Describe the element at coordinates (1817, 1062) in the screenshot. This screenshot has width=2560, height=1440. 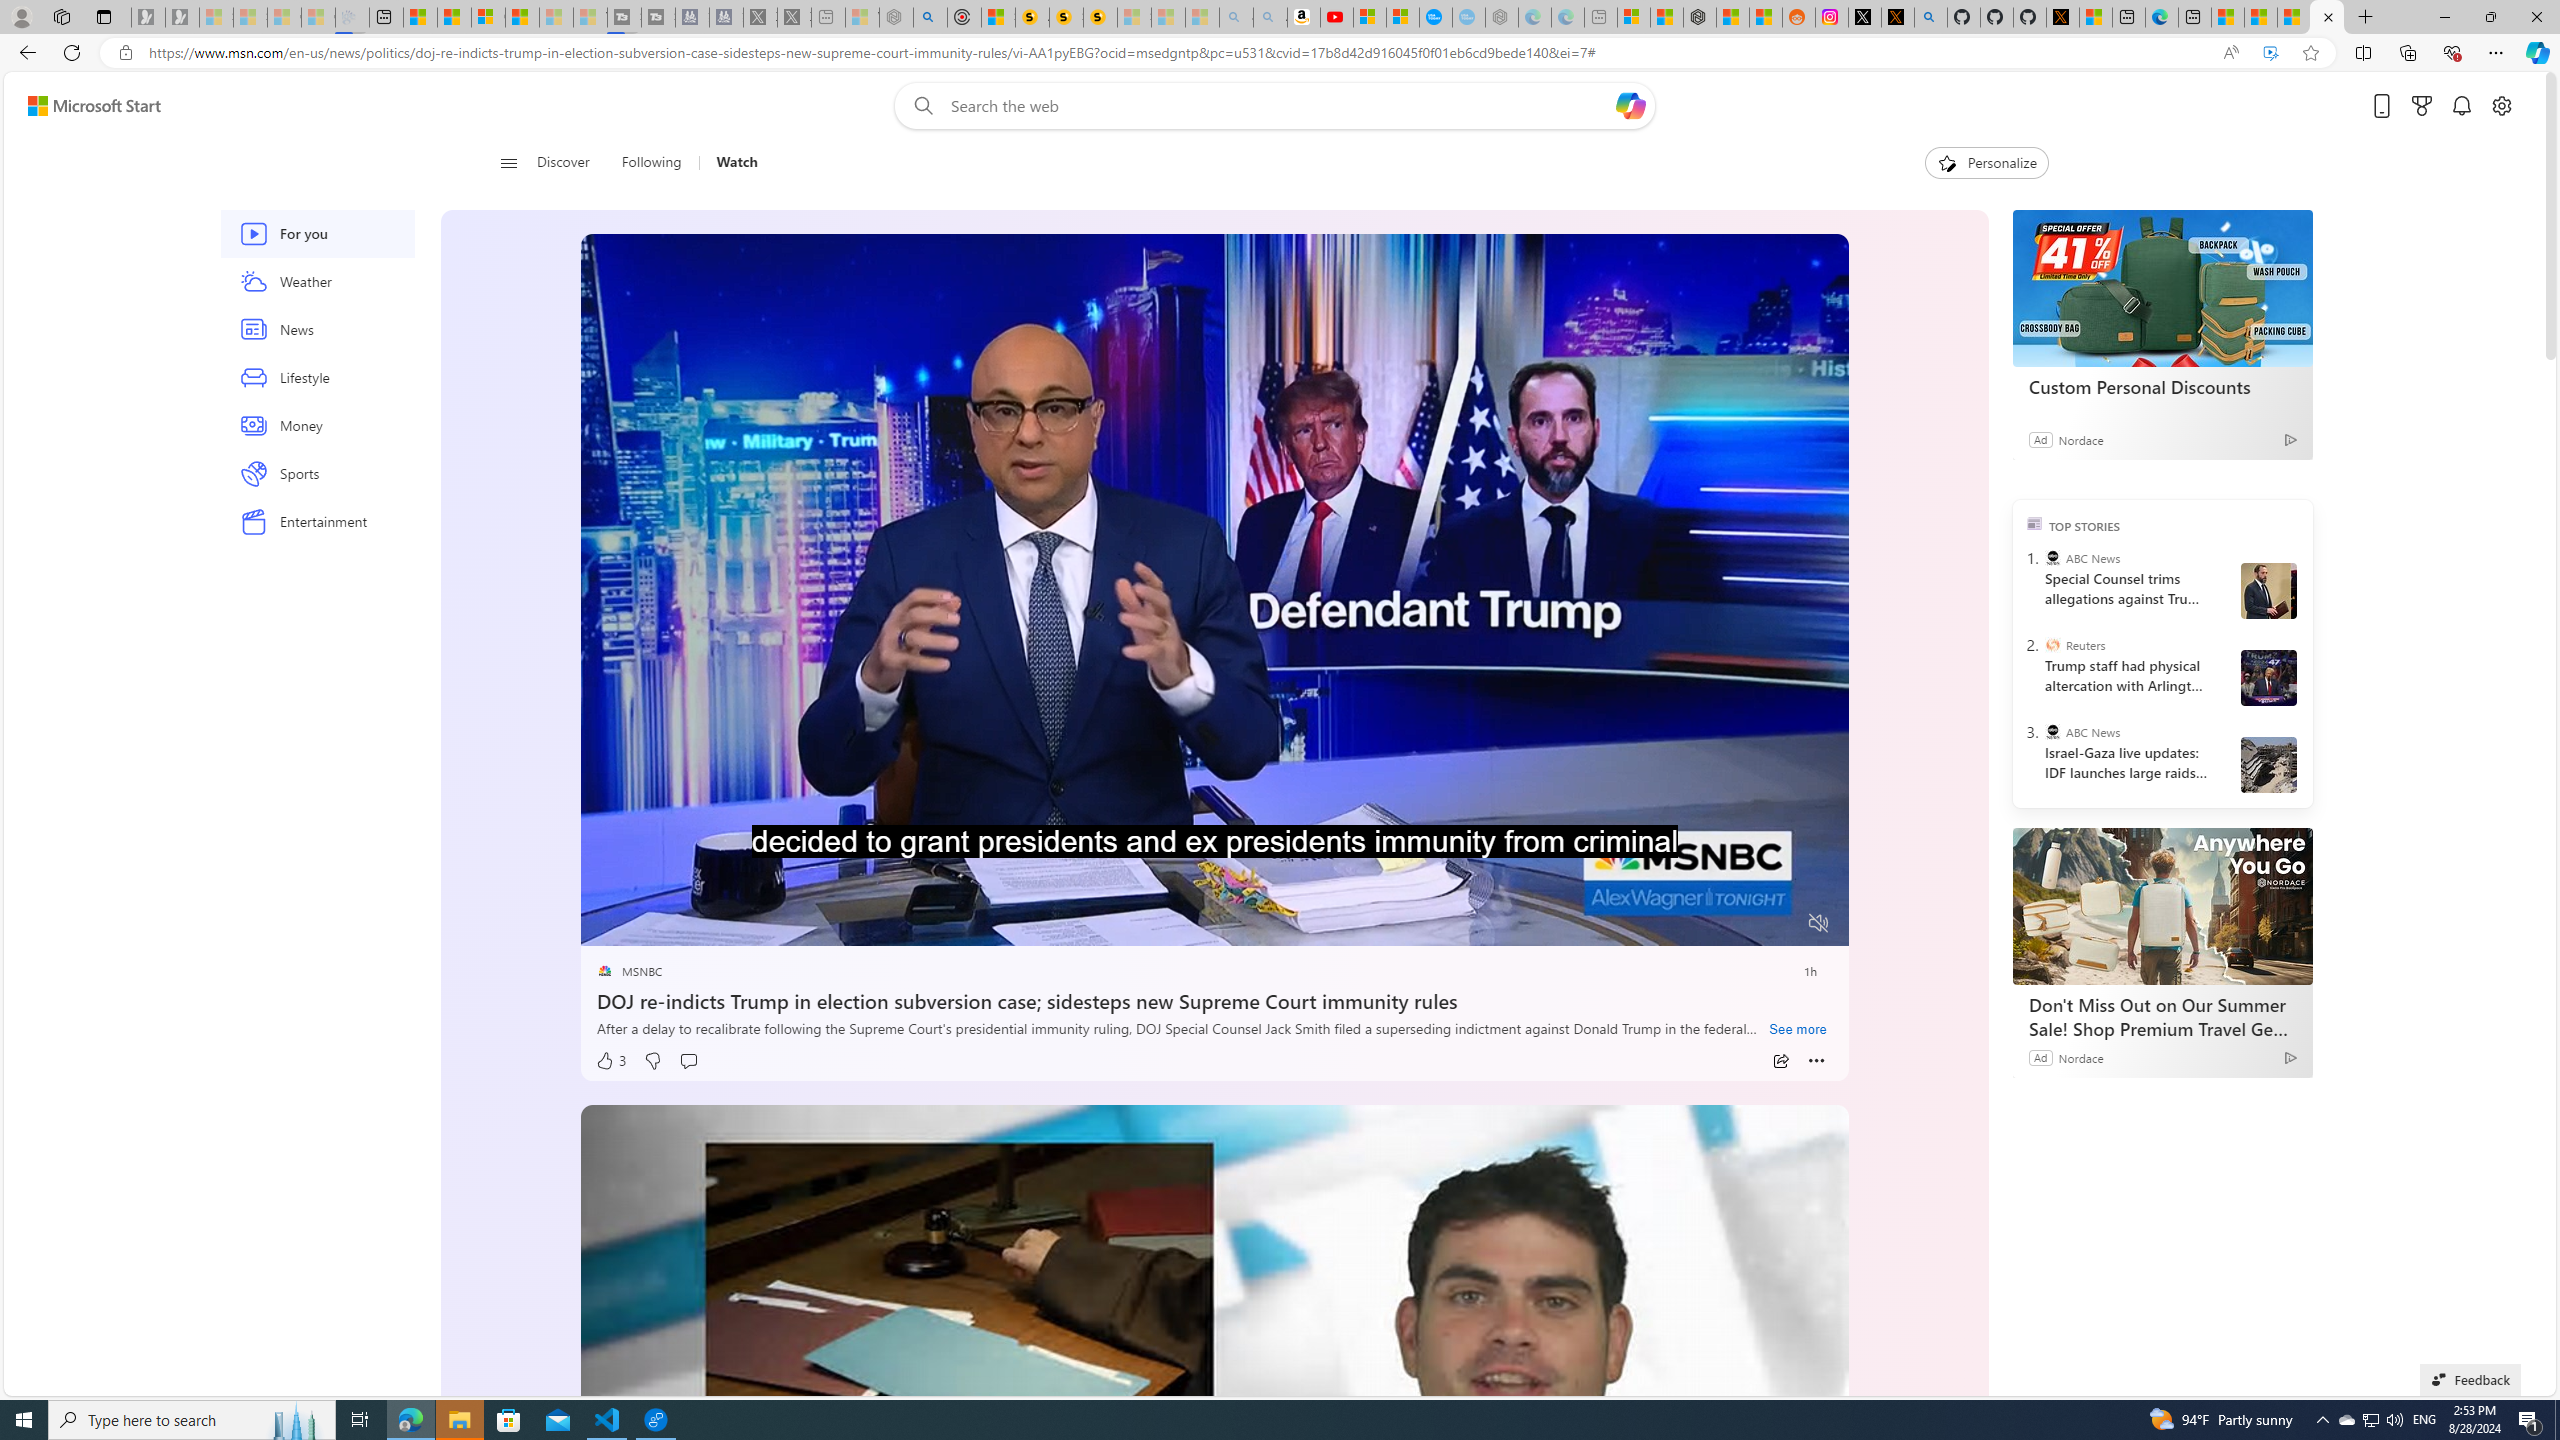
I see `More` at that location.